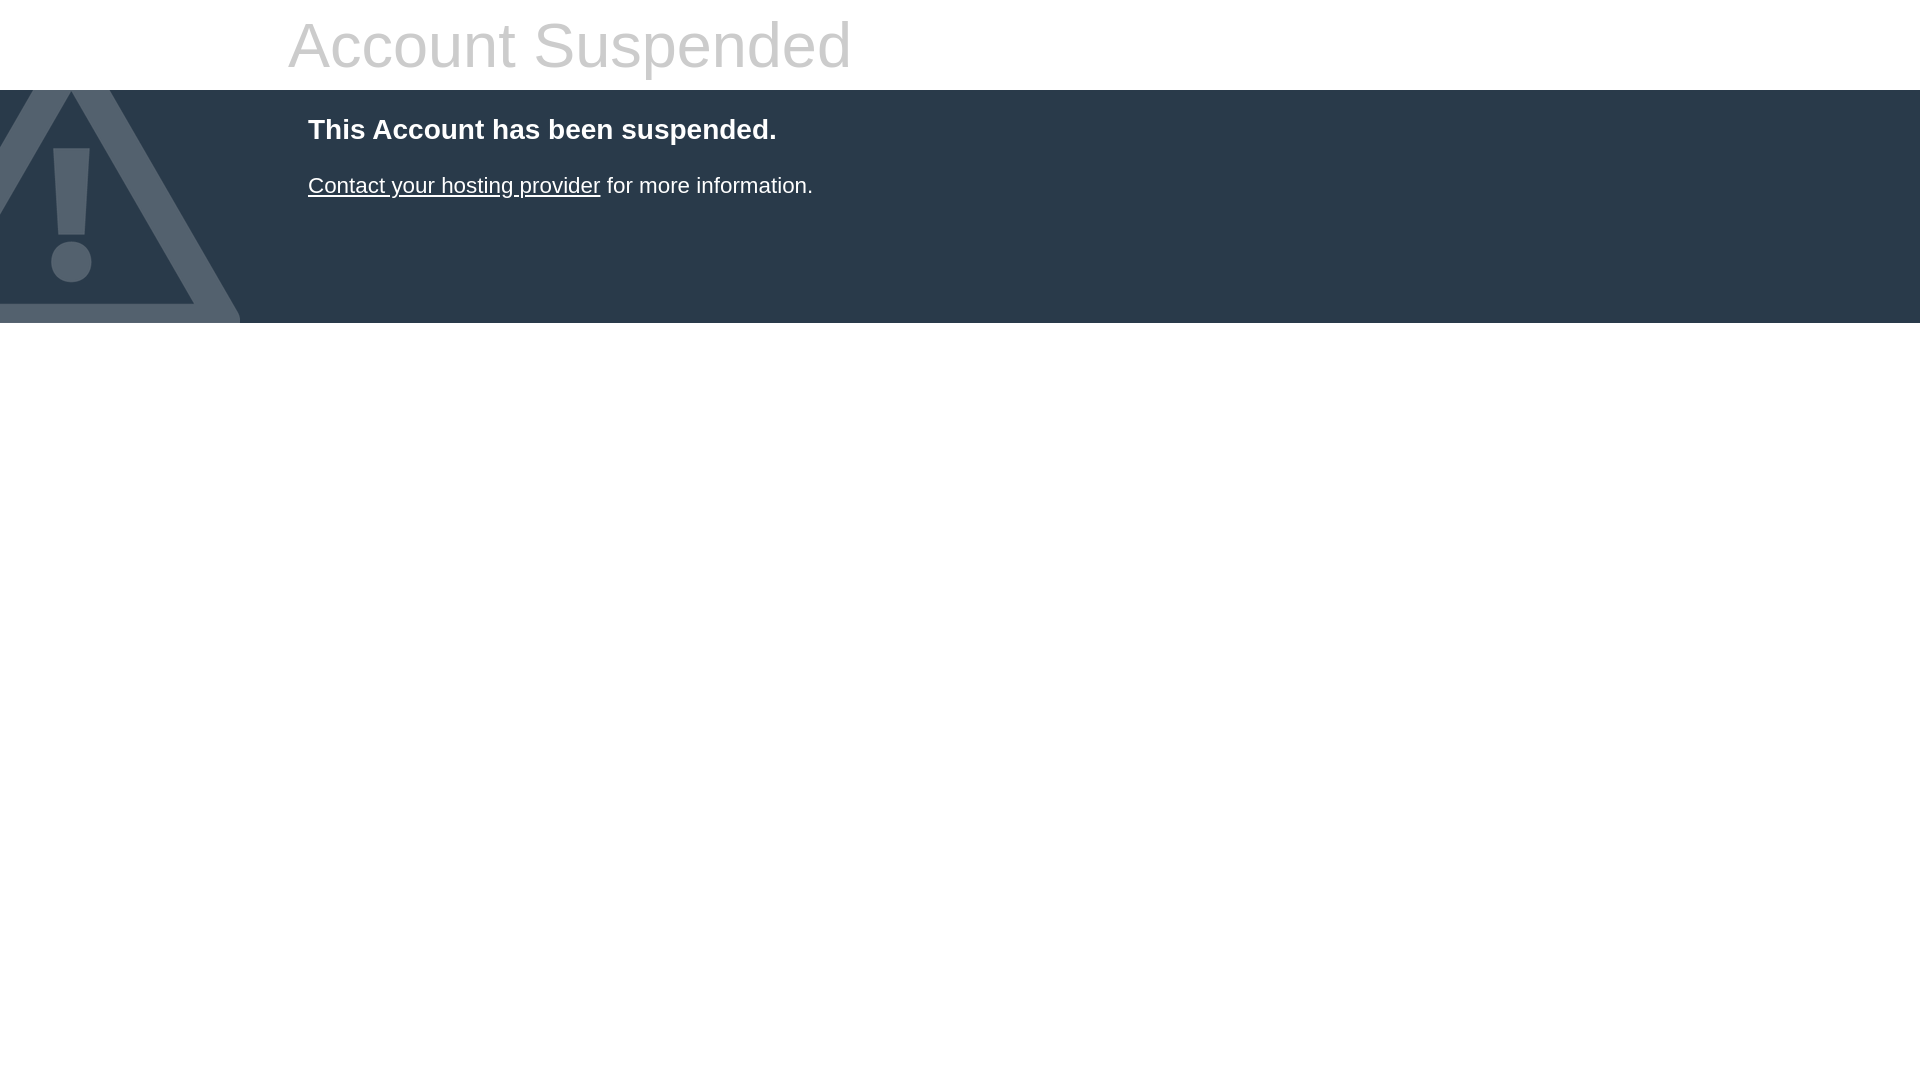 This screenshot has height=1080, width=1920. I want to click on Contact your hosting provider, so click(454, 186).